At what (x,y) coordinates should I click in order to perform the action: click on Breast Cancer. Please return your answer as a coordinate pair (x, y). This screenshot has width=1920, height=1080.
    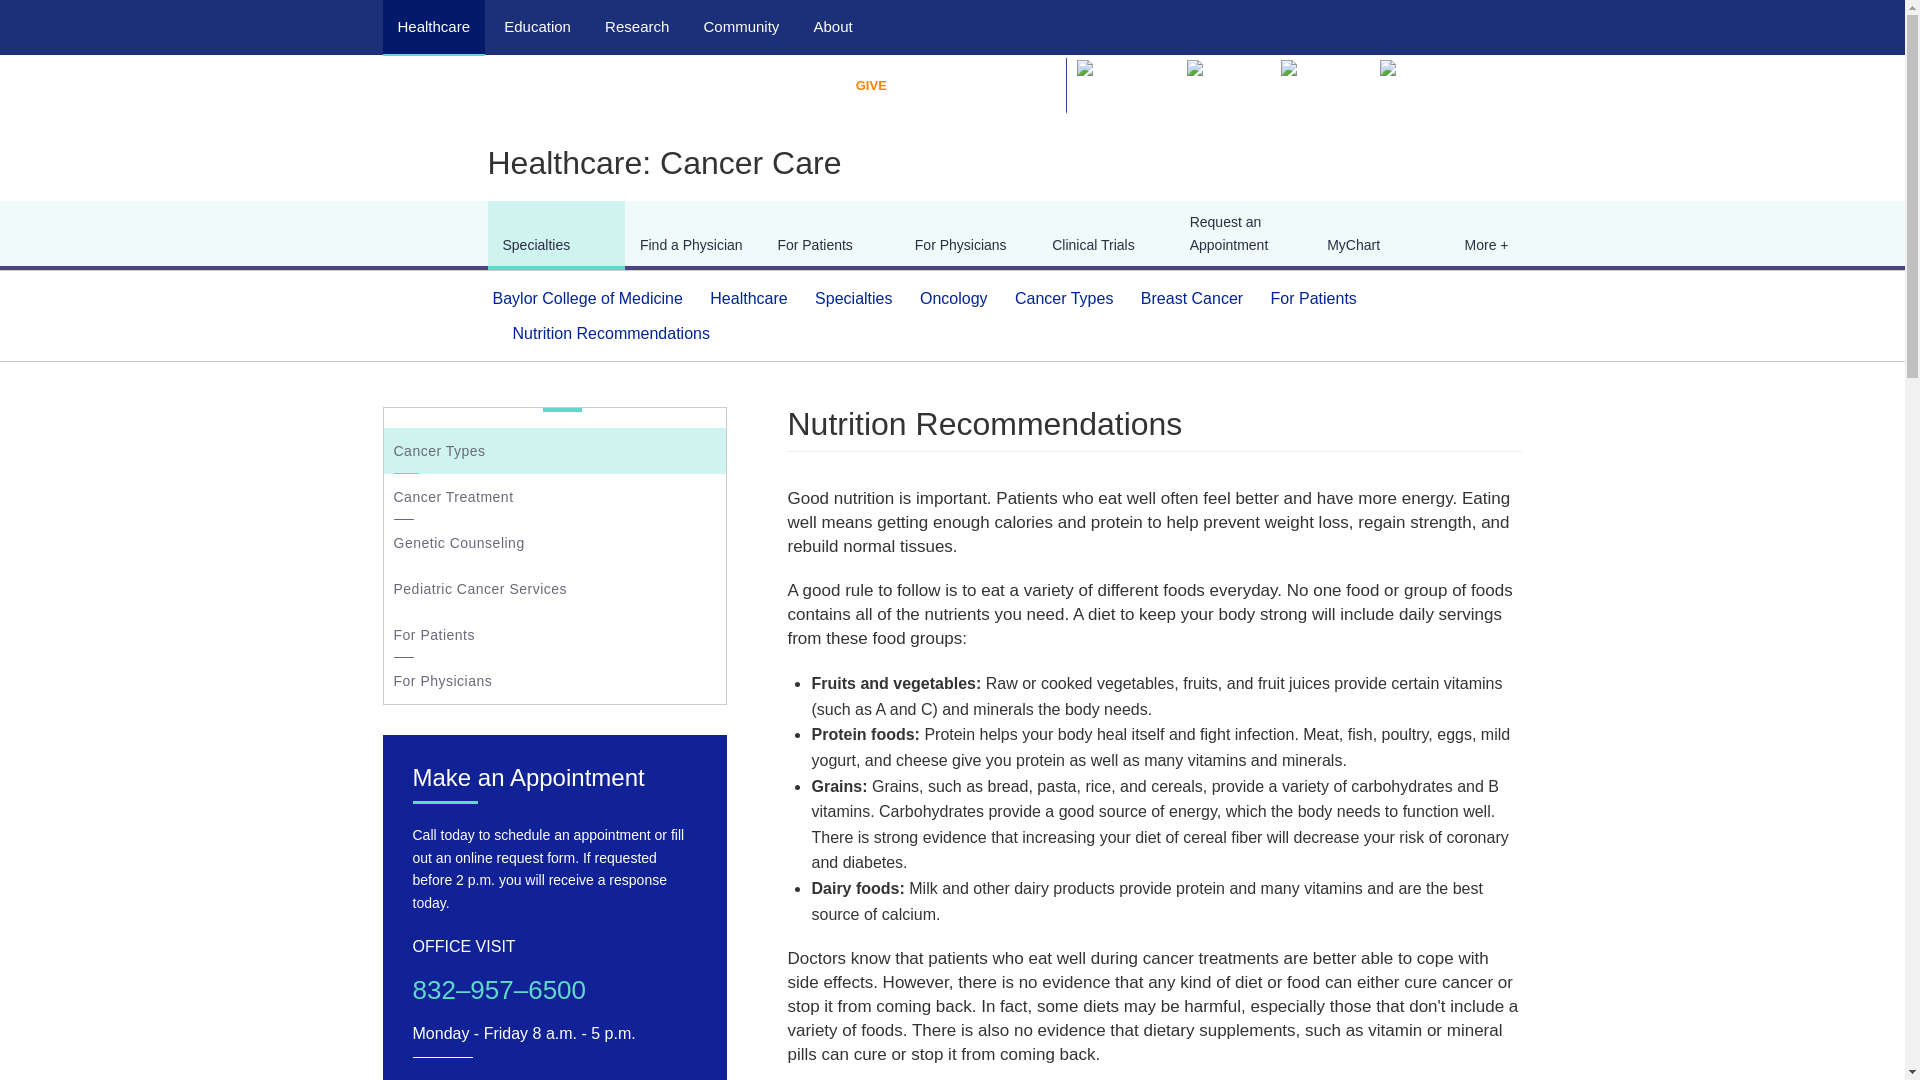
    Looking at the image, I should click on (1191, 298).